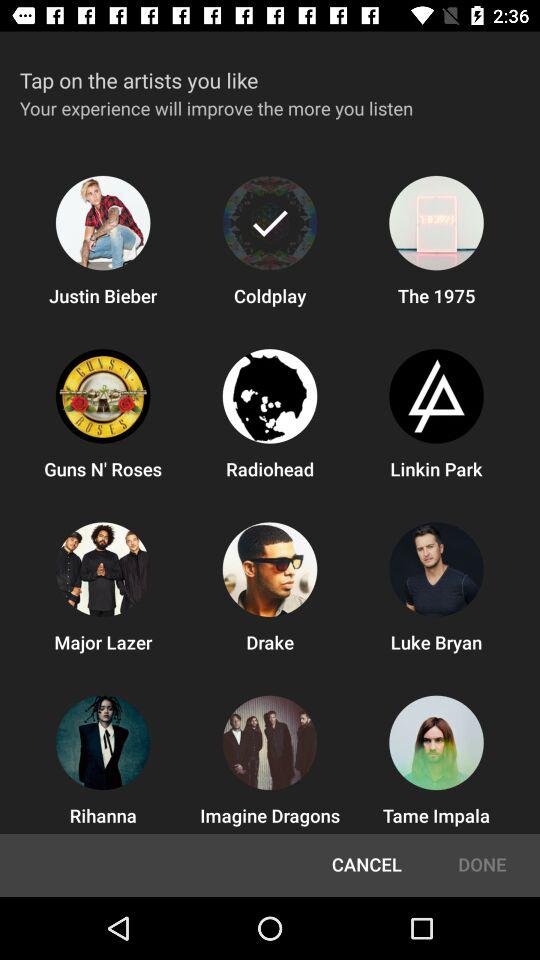 This screenshot has height=960, width=540. What do you see at coordinates (482, 864) in the screenshot?
I see `select done` at bounding box center [482, 864].